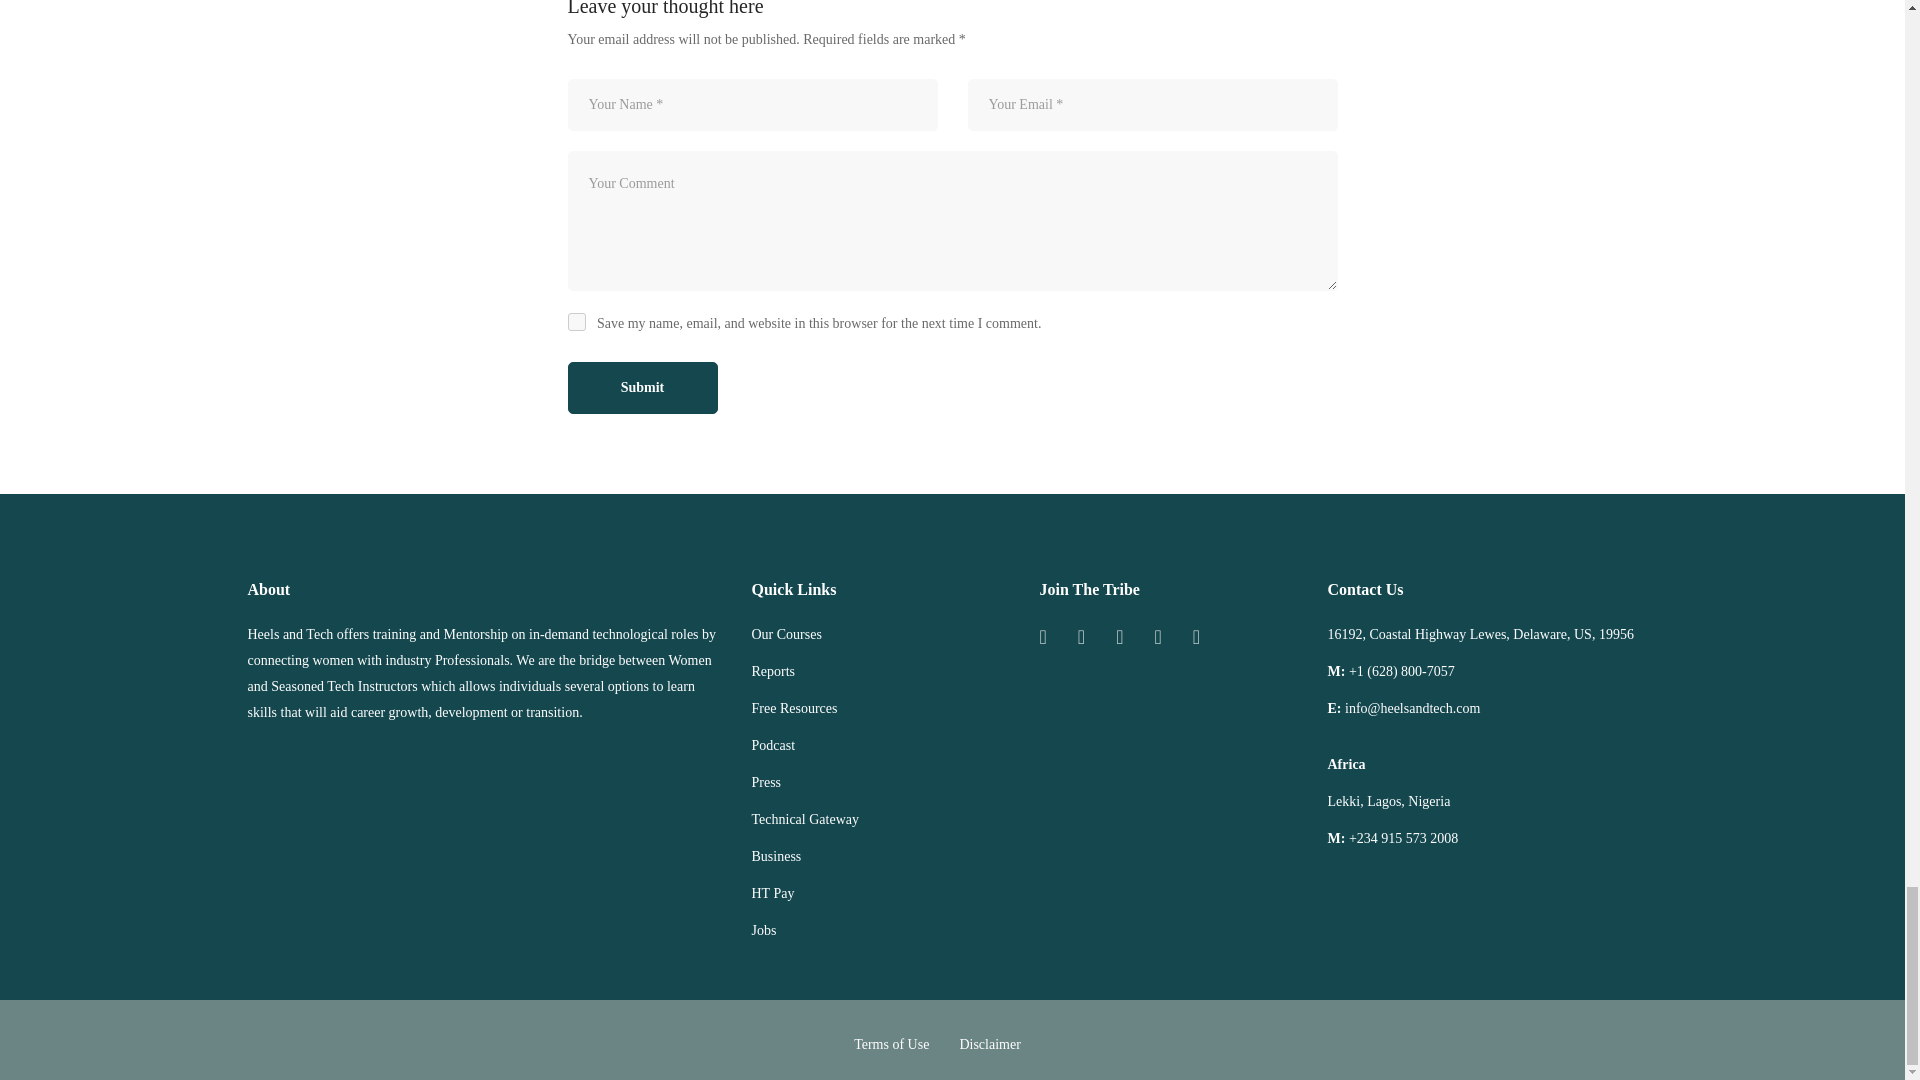  Describe the element at coordinates (794, 708) in the screenshot. I see `Free Resources` at that location.